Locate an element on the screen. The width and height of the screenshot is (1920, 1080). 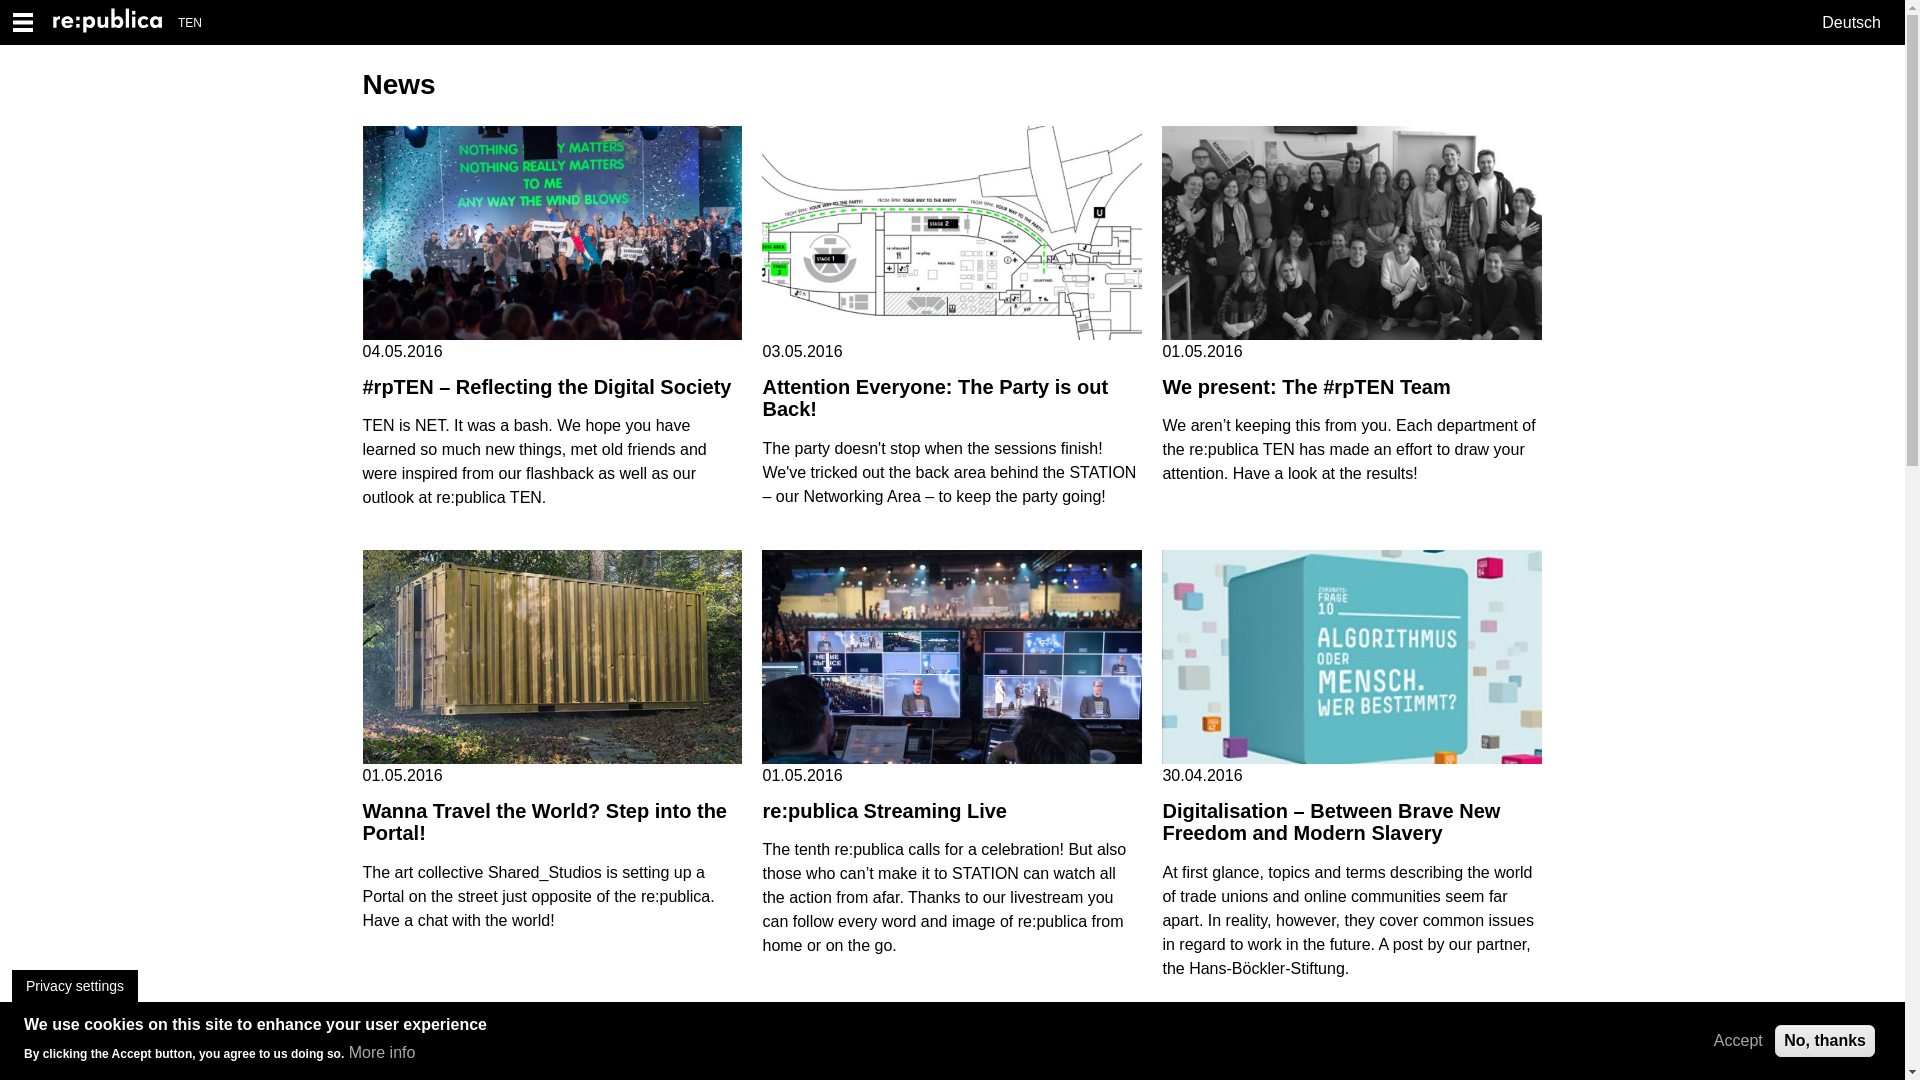
paragraph.jpg is located at coordinates (552, 1050).